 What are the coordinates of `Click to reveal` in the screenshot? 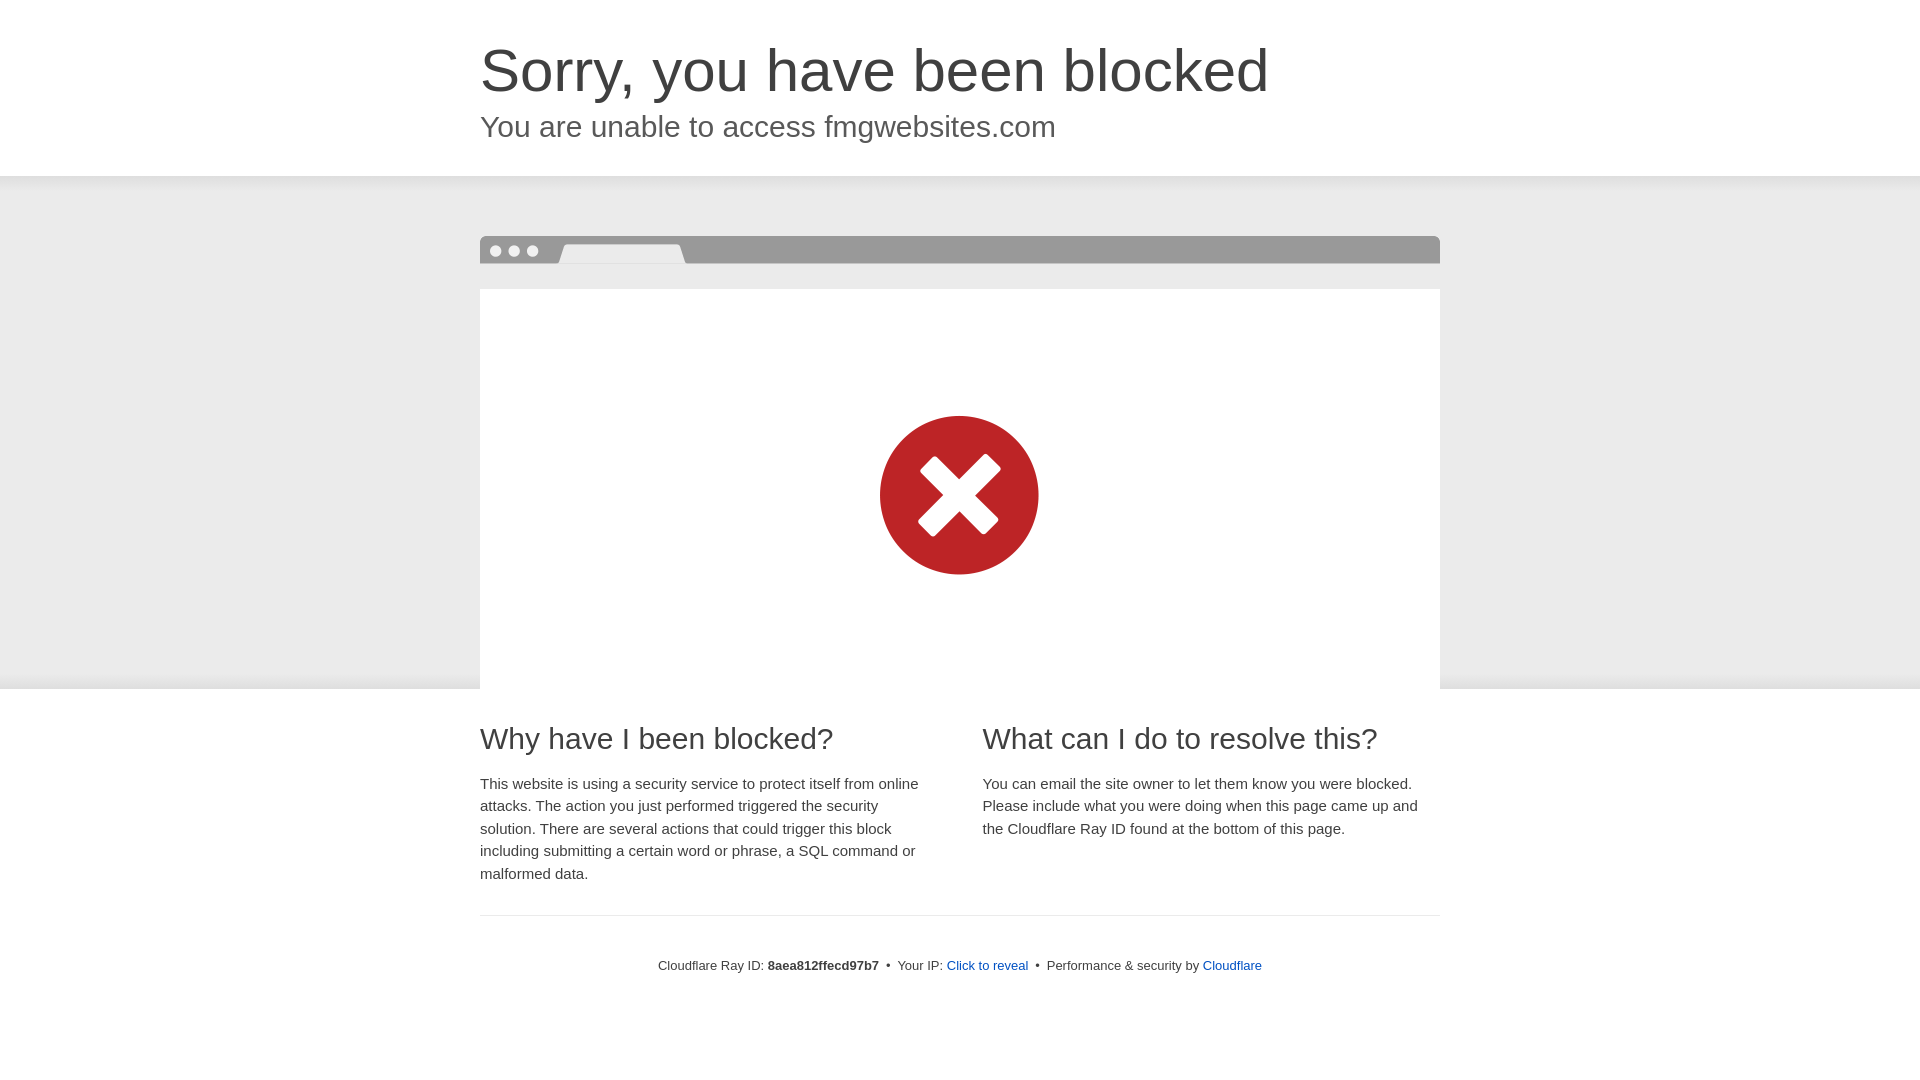 It's located at (988, 966).